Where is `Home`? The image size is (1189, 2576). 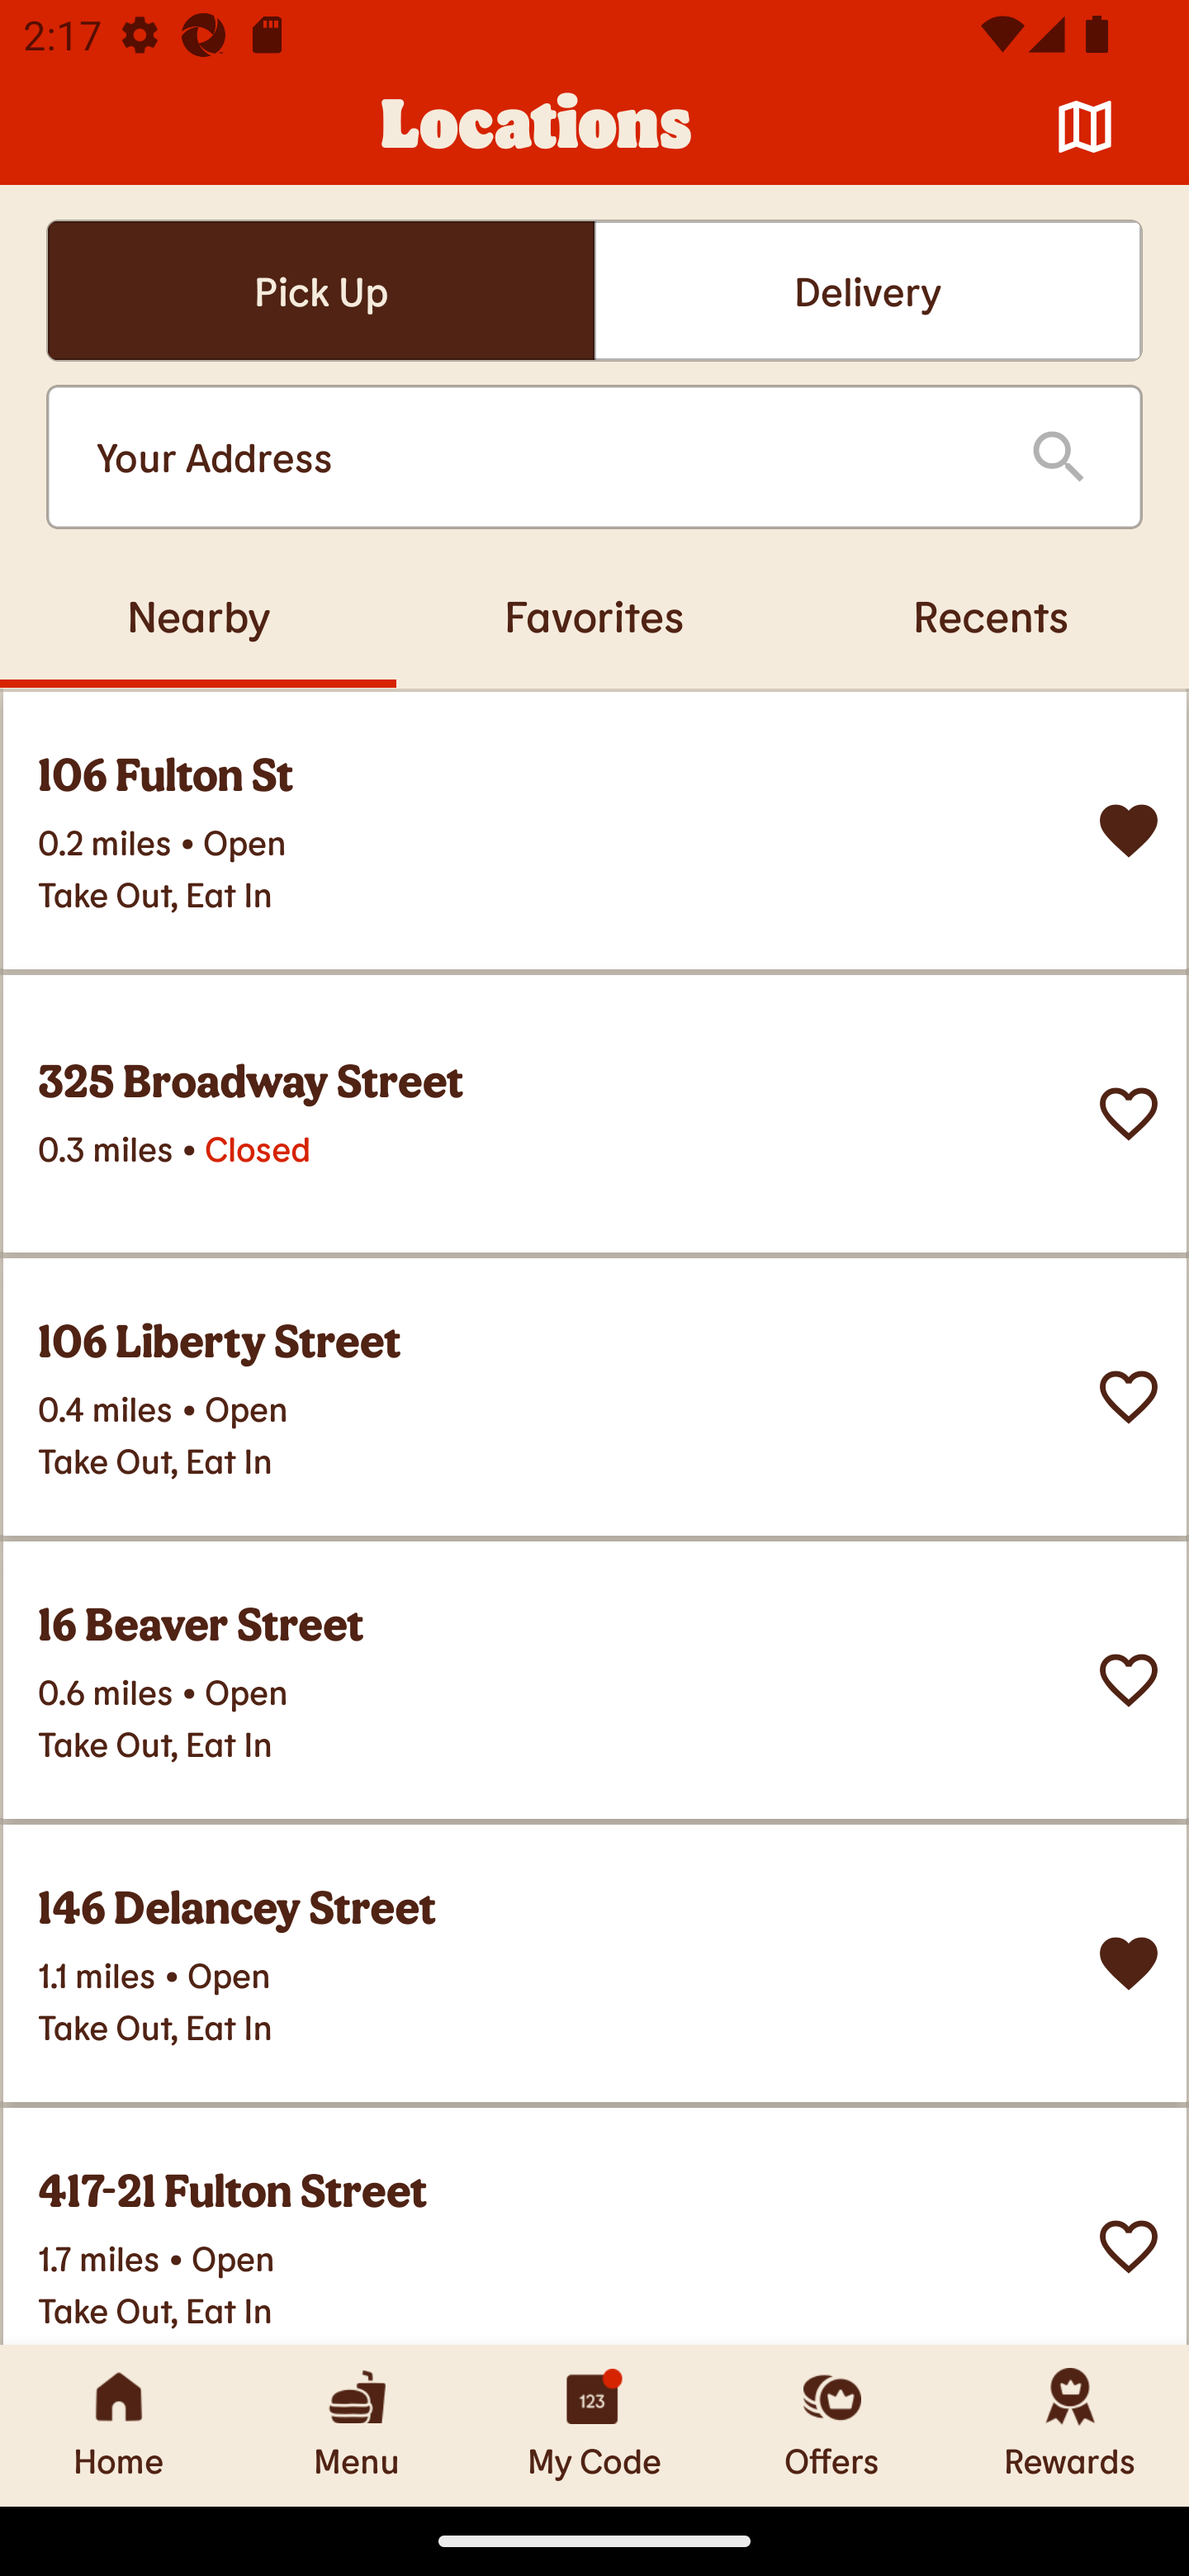
Home is located at coordinates (119, 2425).